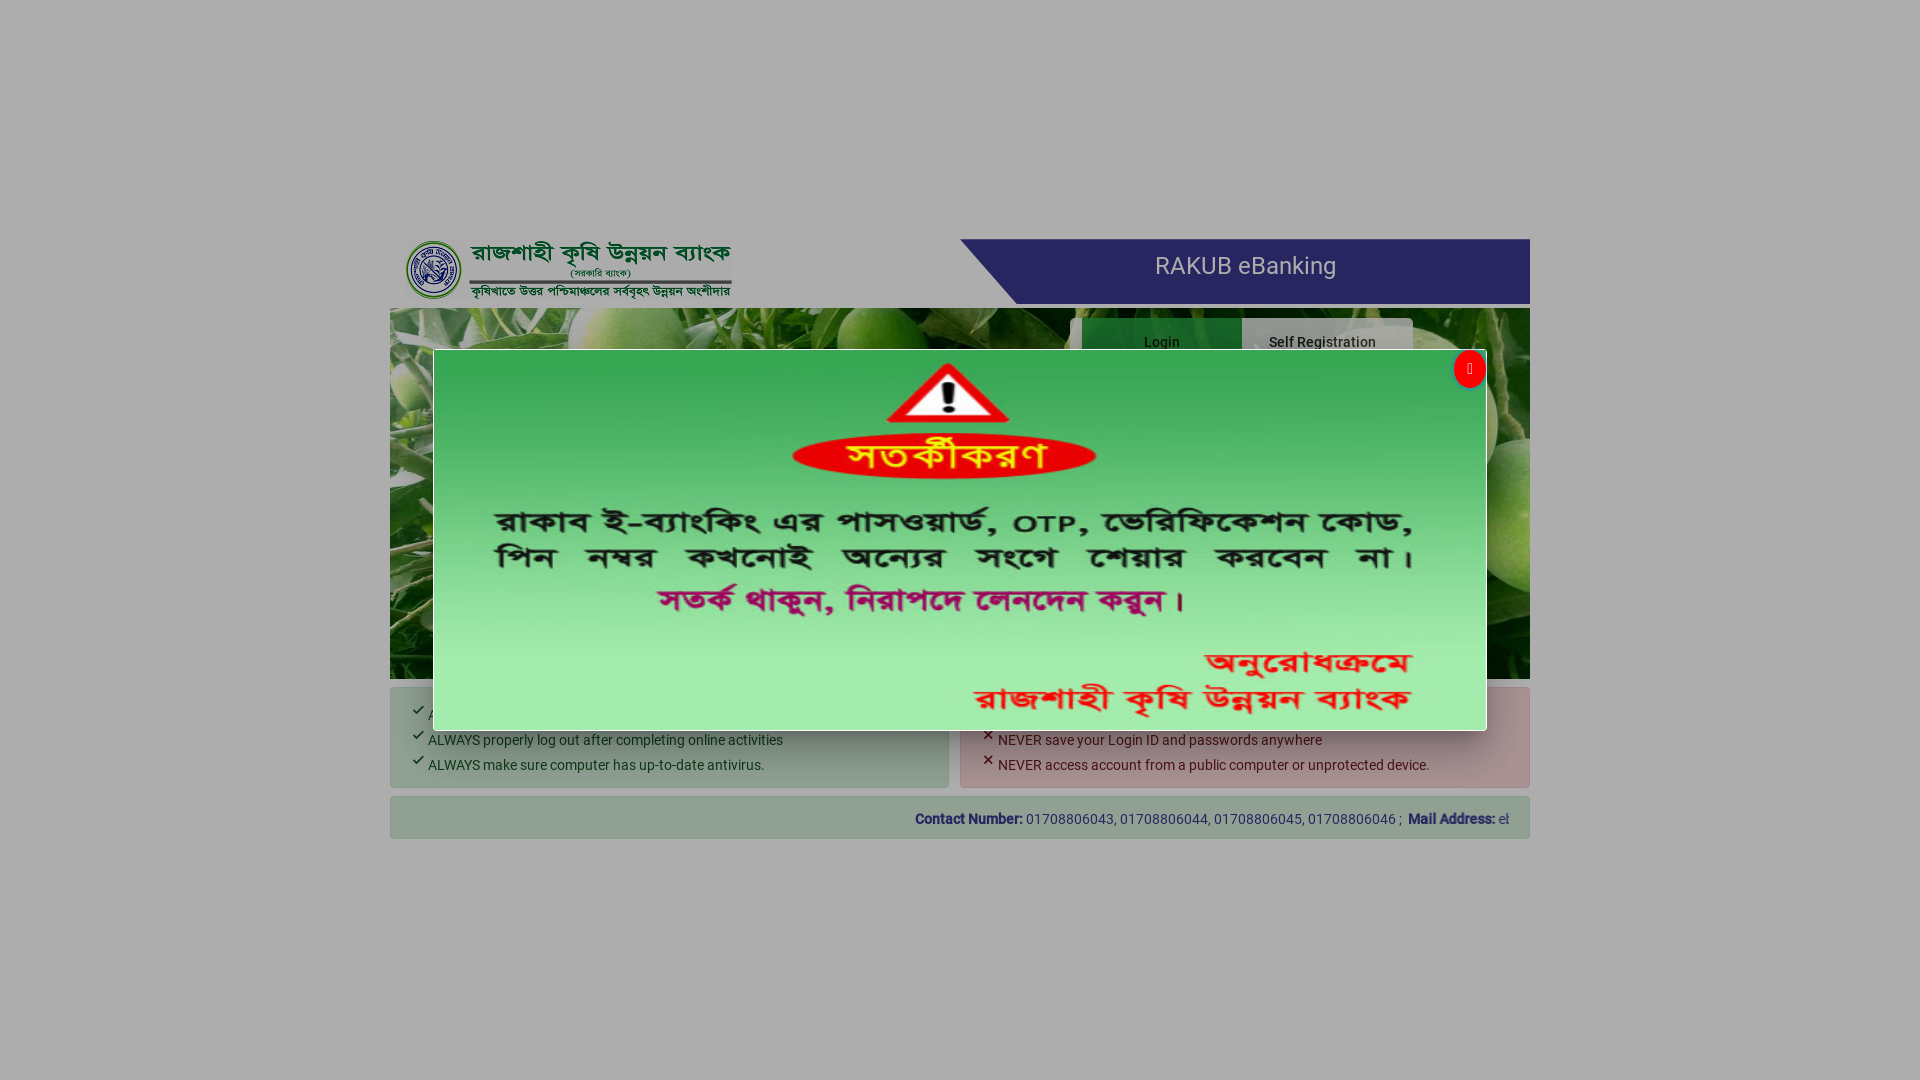 The width and height of the screenshot is (1920, 1080). What do you see at coordinates (1318, 524) in the screenshot?
I see `Refresh` at bounding box center [1318, 524].